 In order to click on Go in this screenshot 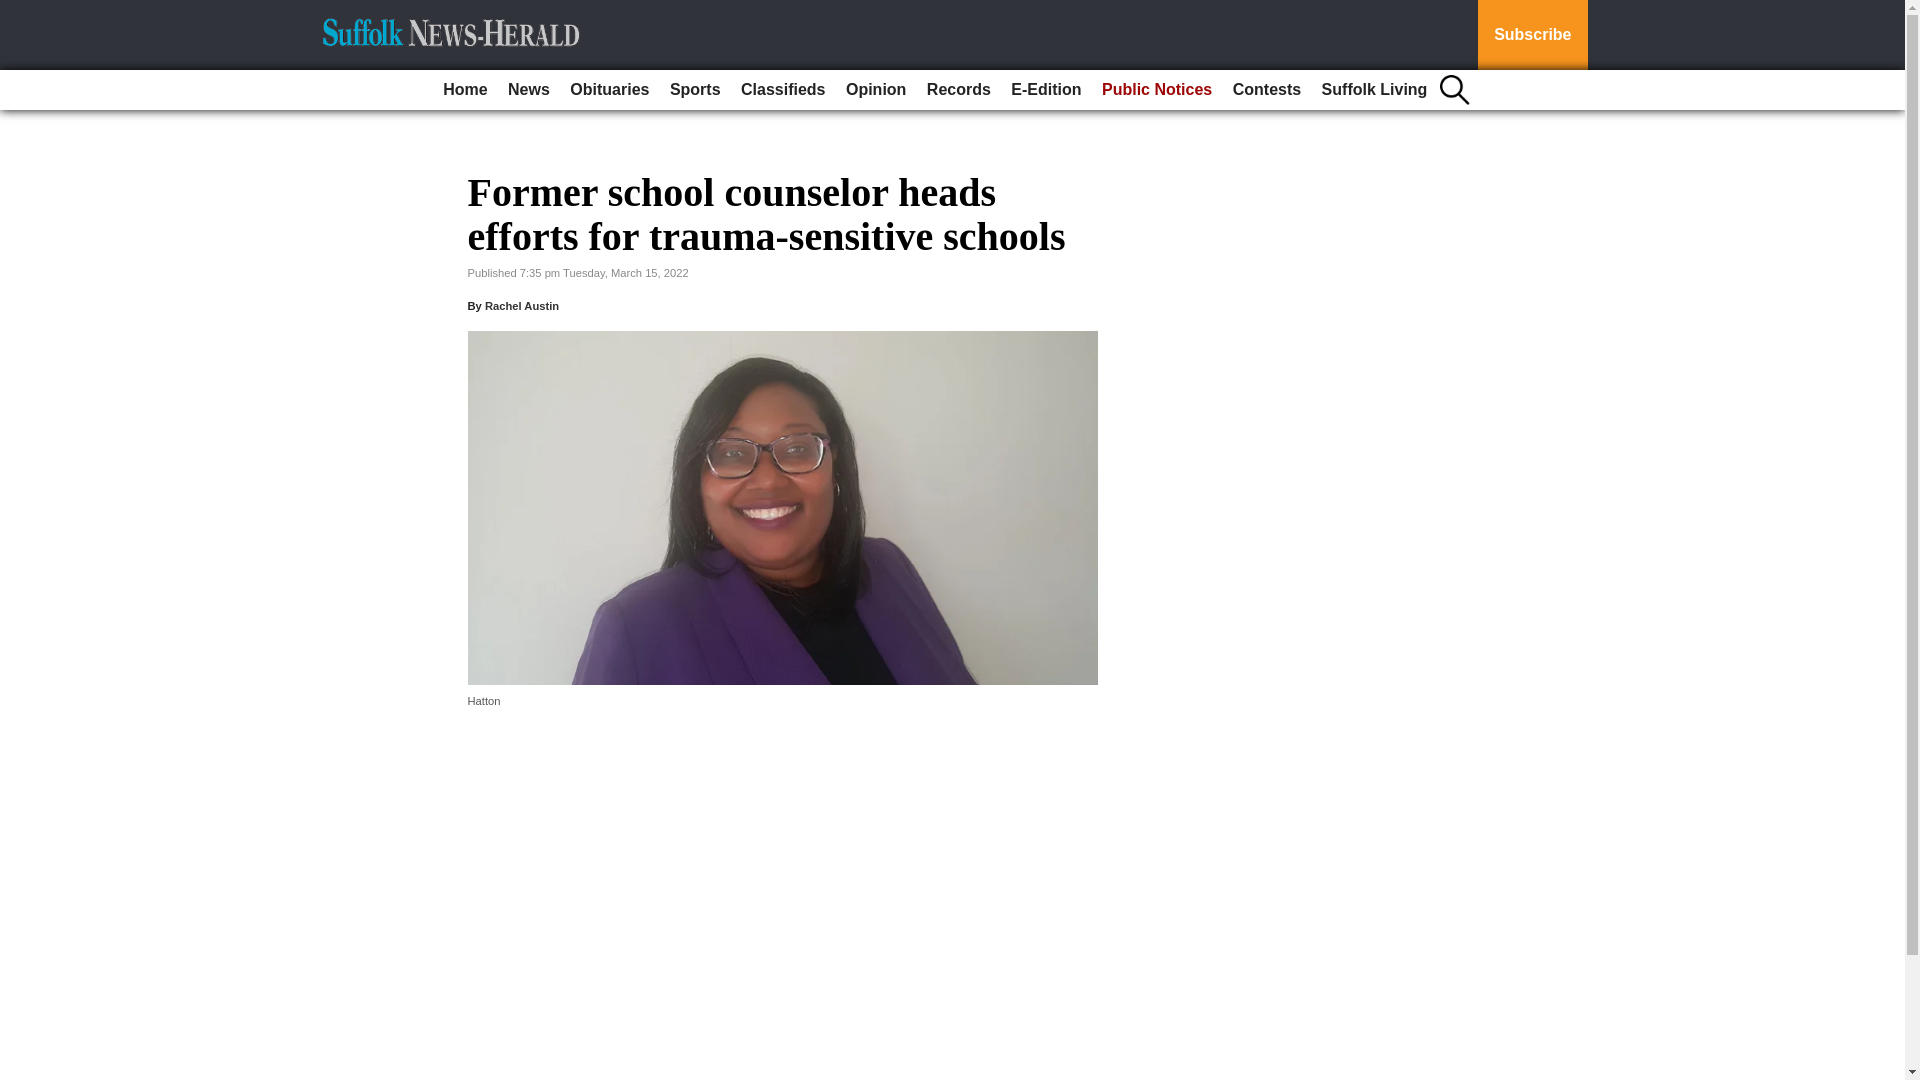, I will do `click(18, 12)`.